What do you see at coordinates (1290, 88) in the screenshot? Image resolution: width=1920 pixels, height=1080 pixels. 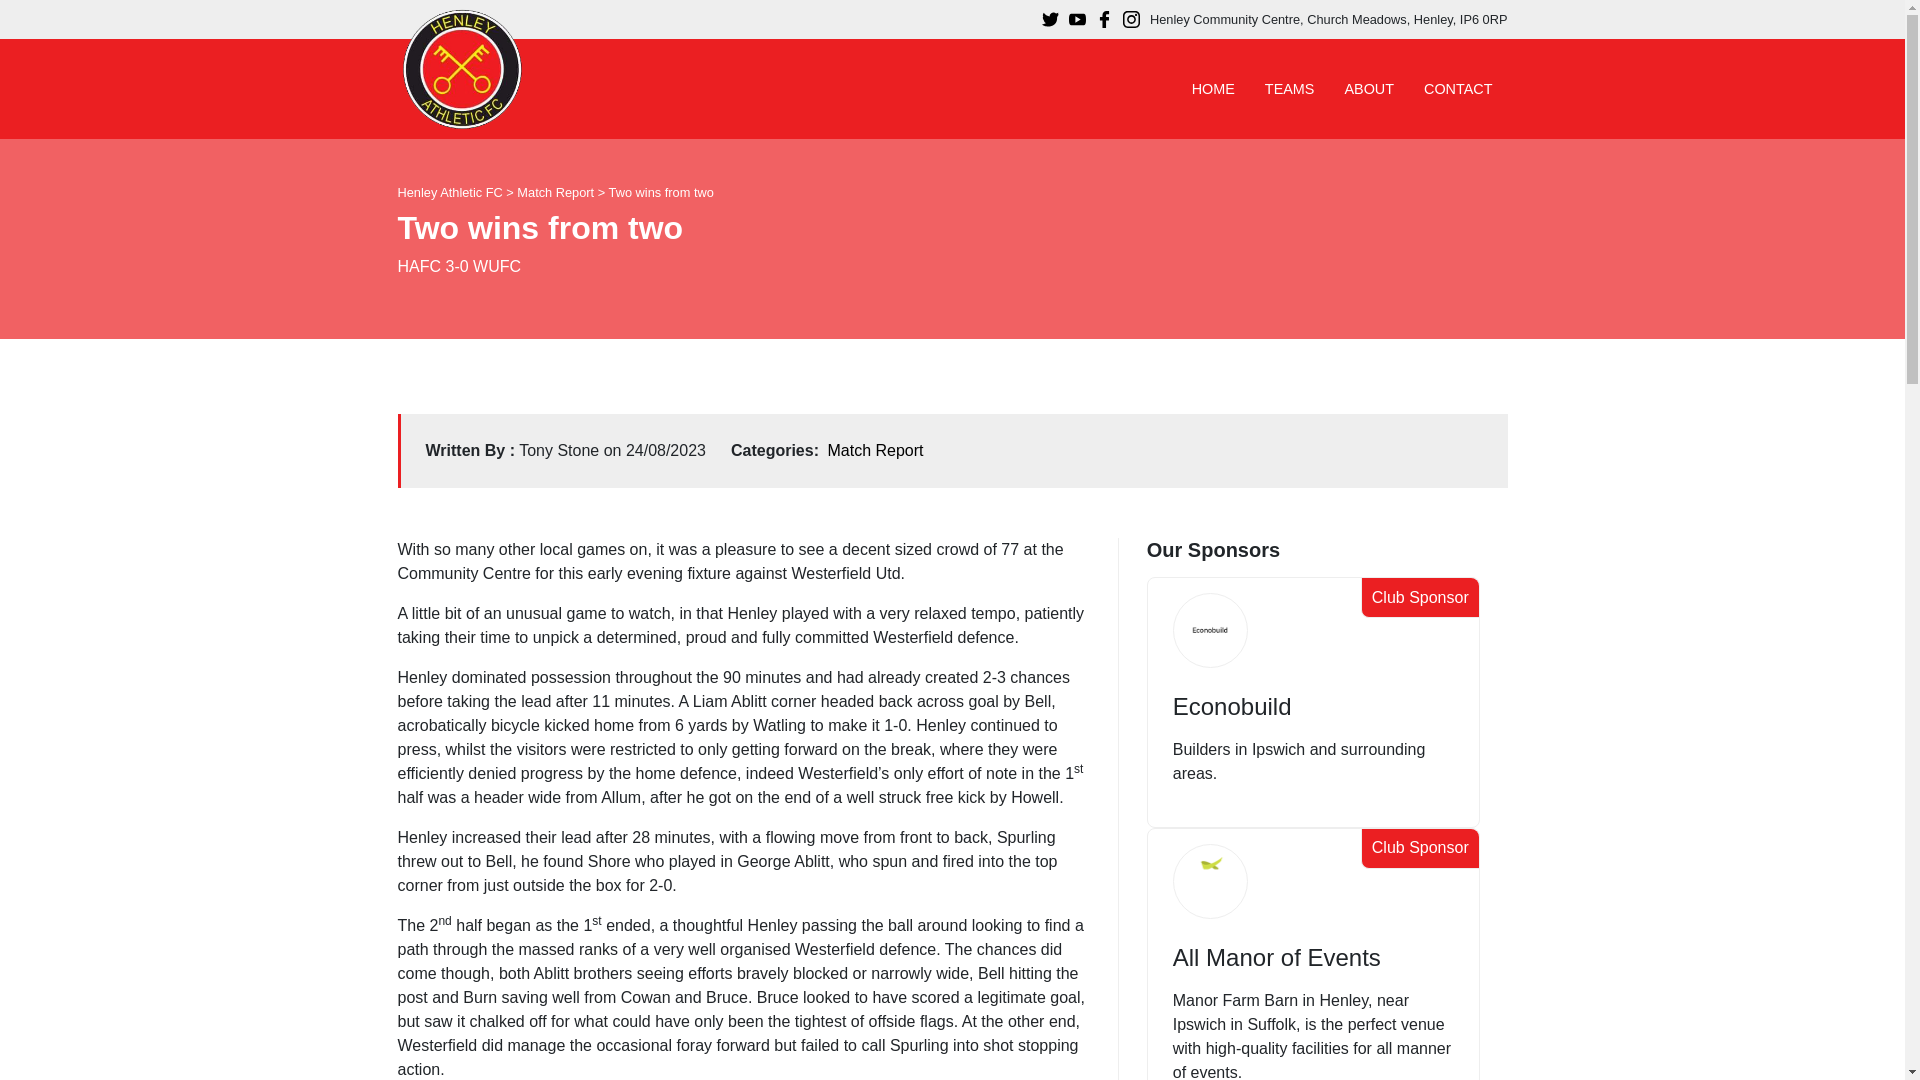 I see `TEAMS` at bounding box center [1290, 88].